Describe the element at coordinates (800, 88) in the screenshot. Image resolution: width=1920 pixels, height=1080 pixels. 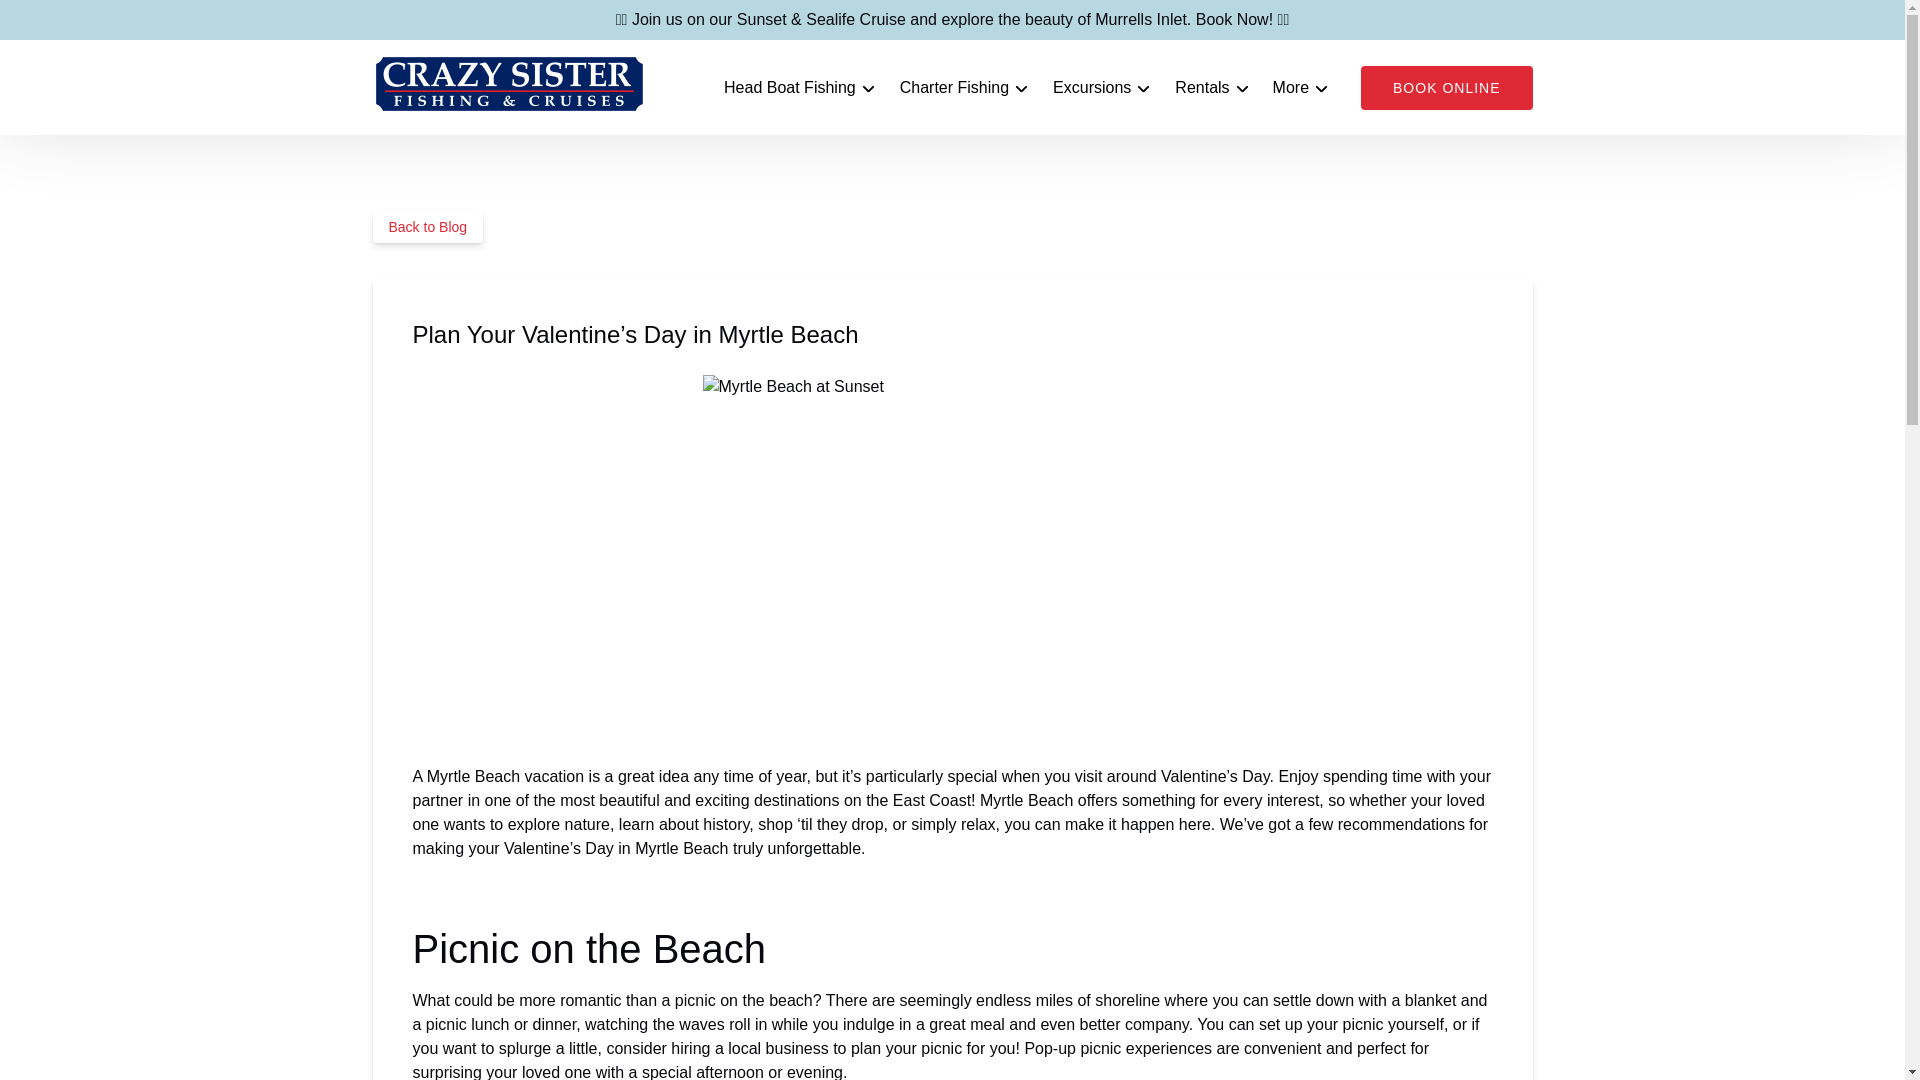
I see `Head Boat Fishing` at that location.